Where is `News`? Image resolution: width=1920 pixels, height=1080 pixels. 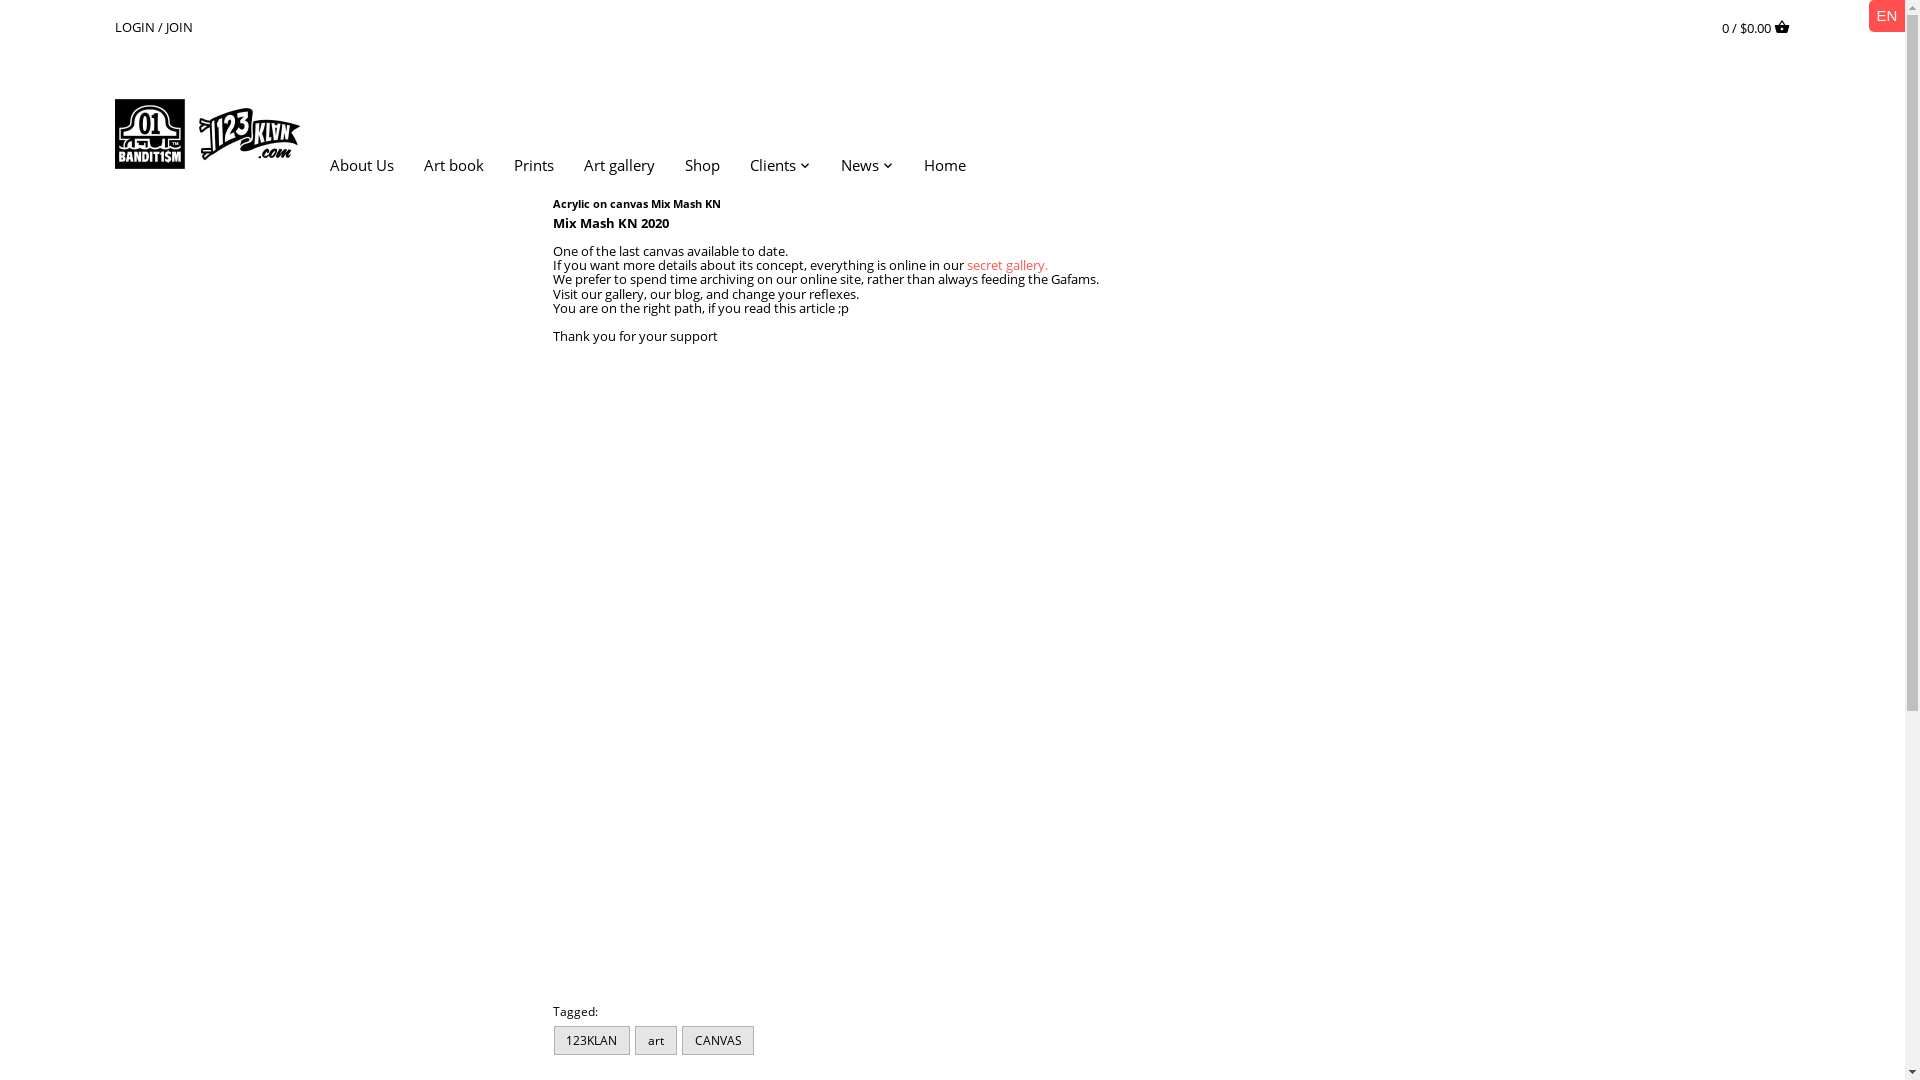 News is located at coordinates (860, 168).